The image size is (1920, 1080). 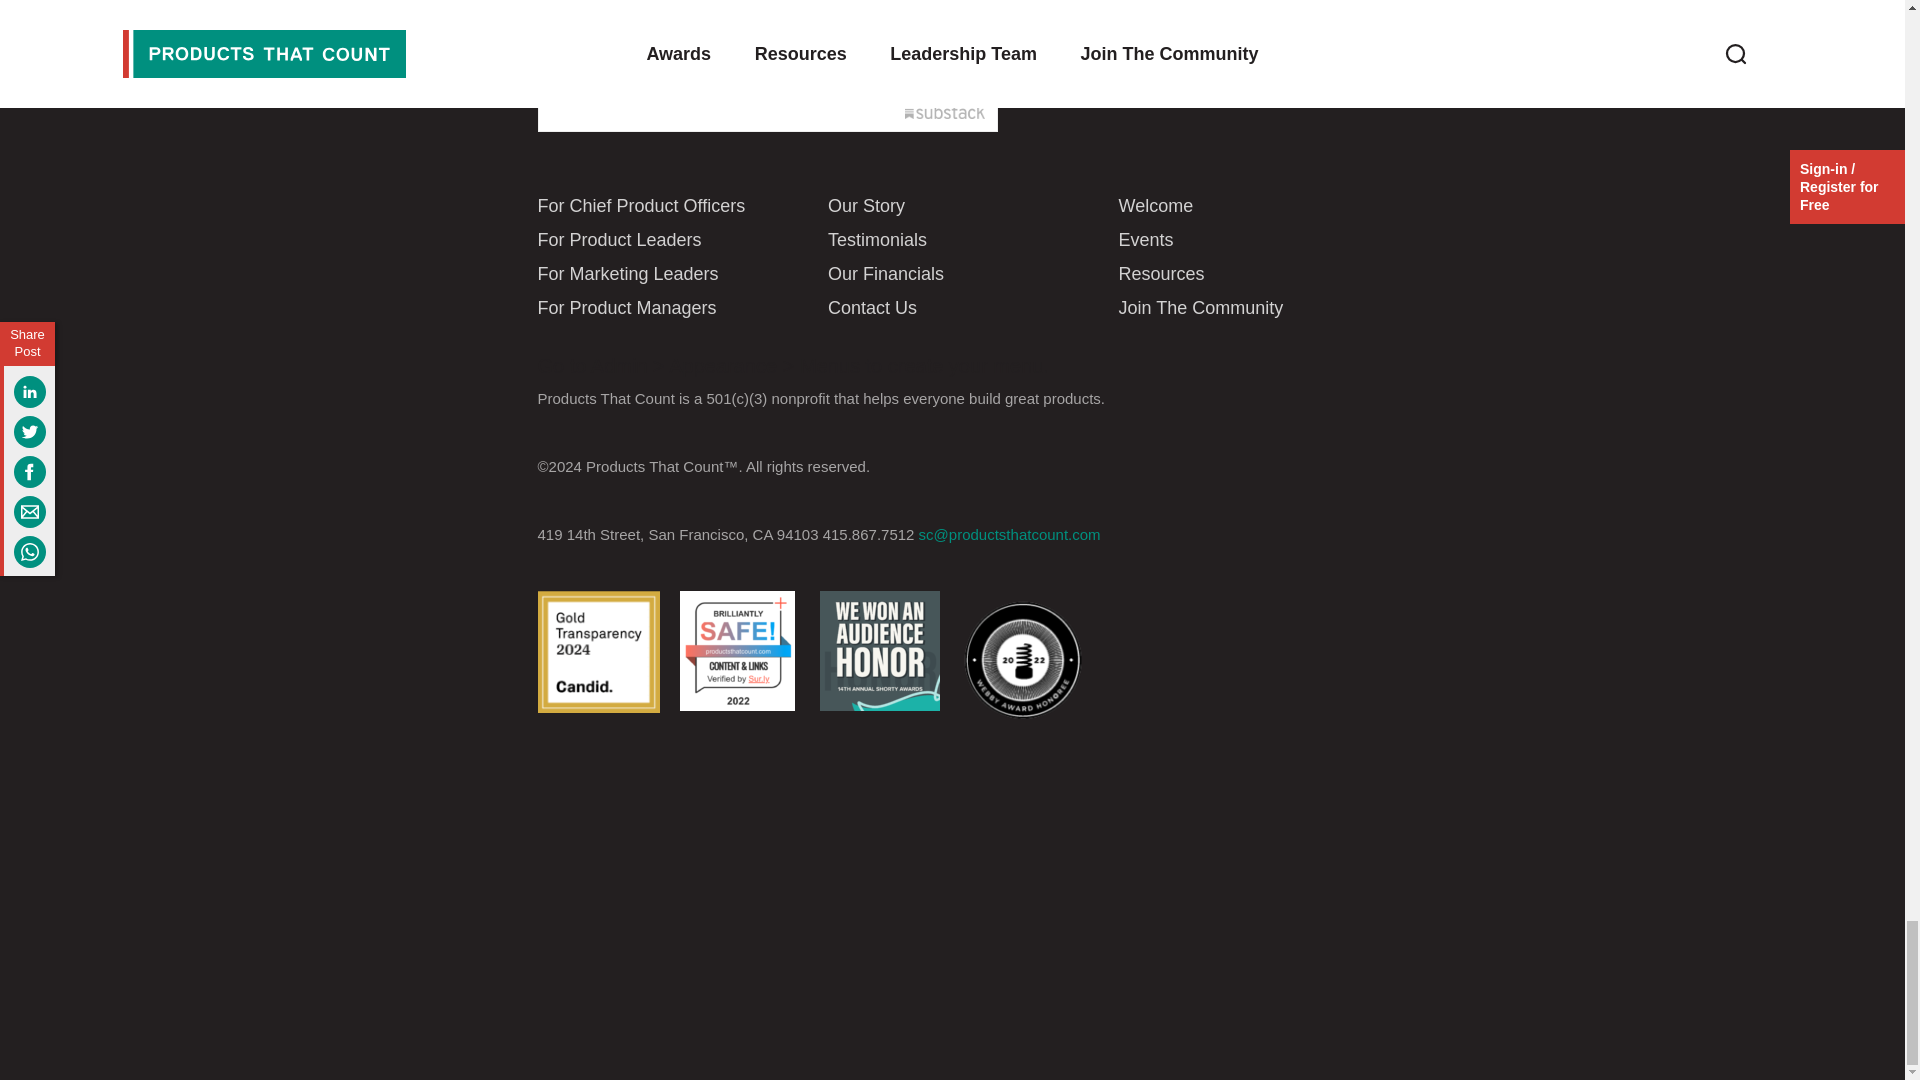 What do you see at coordinates (880, 650) in the screenshot?
I see `AudienceHonor Square` at bounding box center [880, 650].